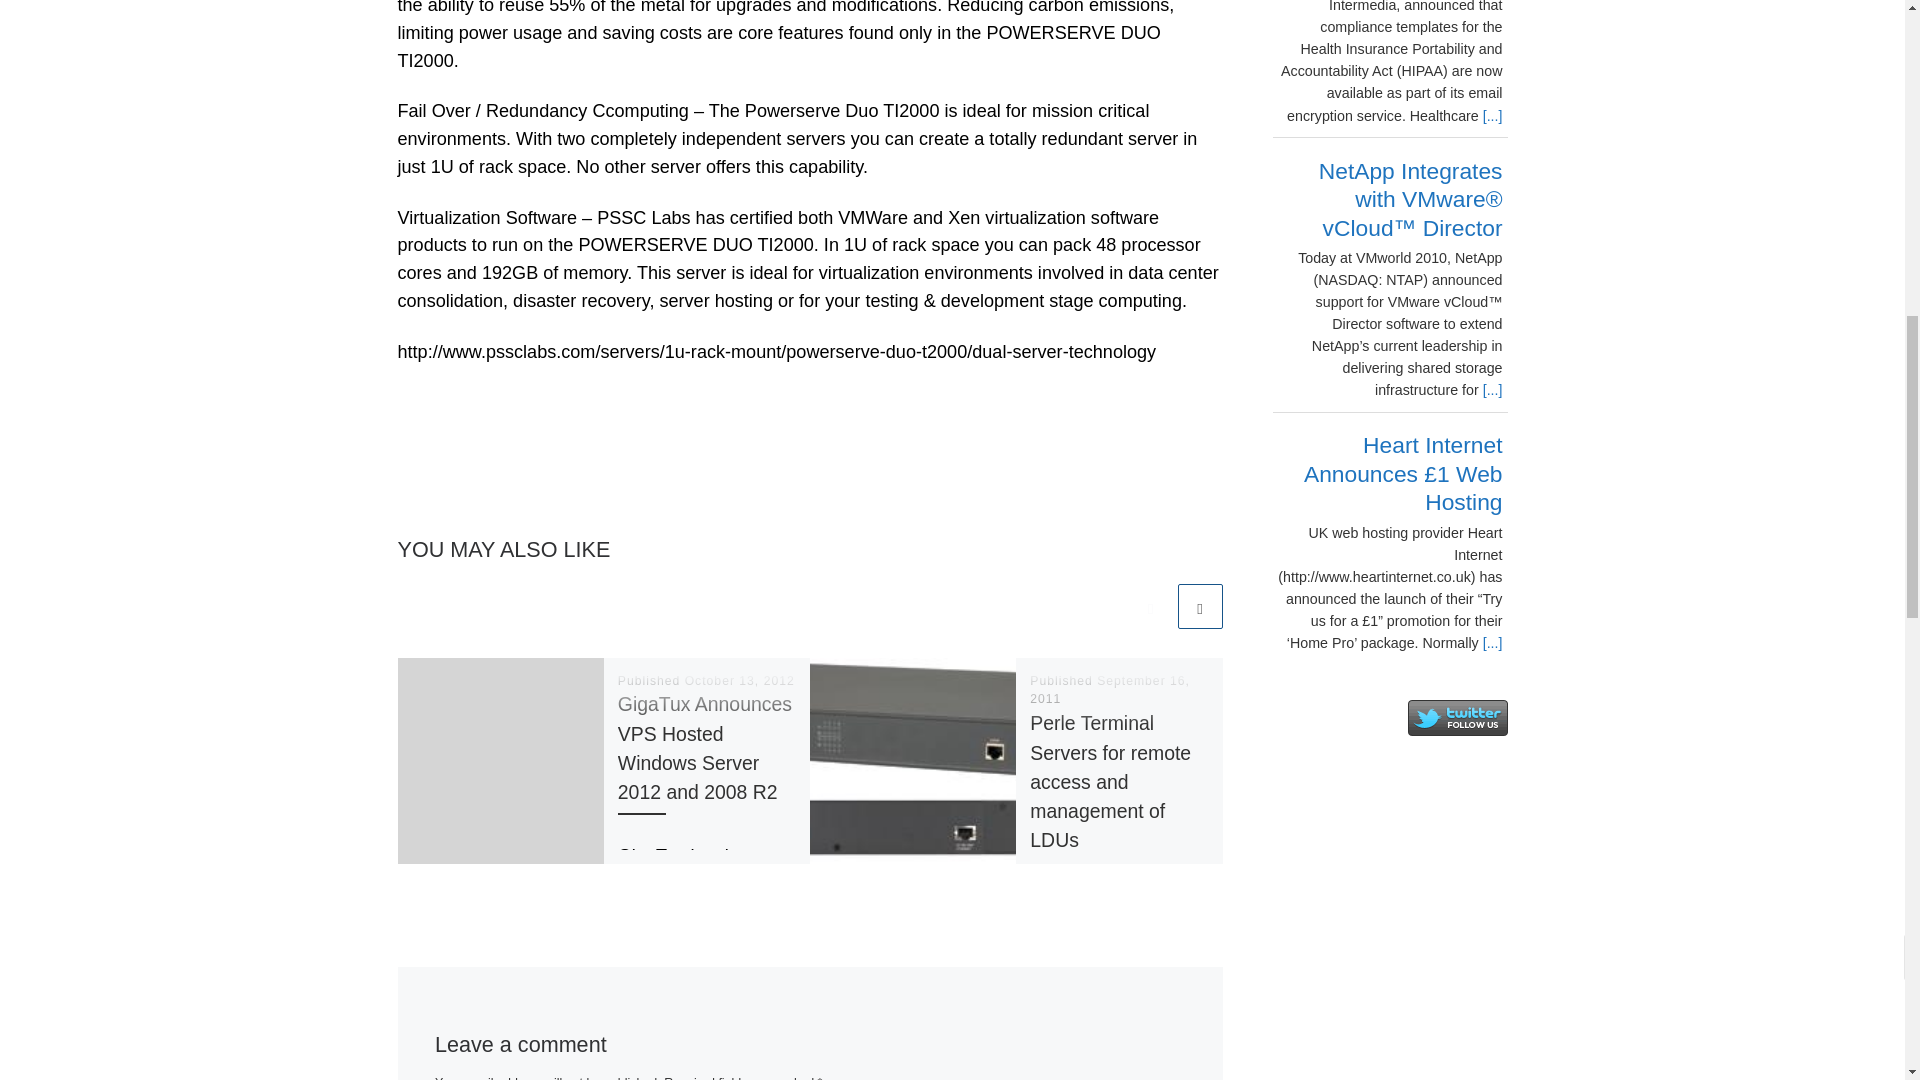 Image resolution: width=1920 pixels, height=1080 pixels. What do you see at coordinates (704, 748) in the screenshot?
I see `GigaTux Announces VPS Hosted Windows Server 2012 and 2008 R2` at bounding box center [704, 748].